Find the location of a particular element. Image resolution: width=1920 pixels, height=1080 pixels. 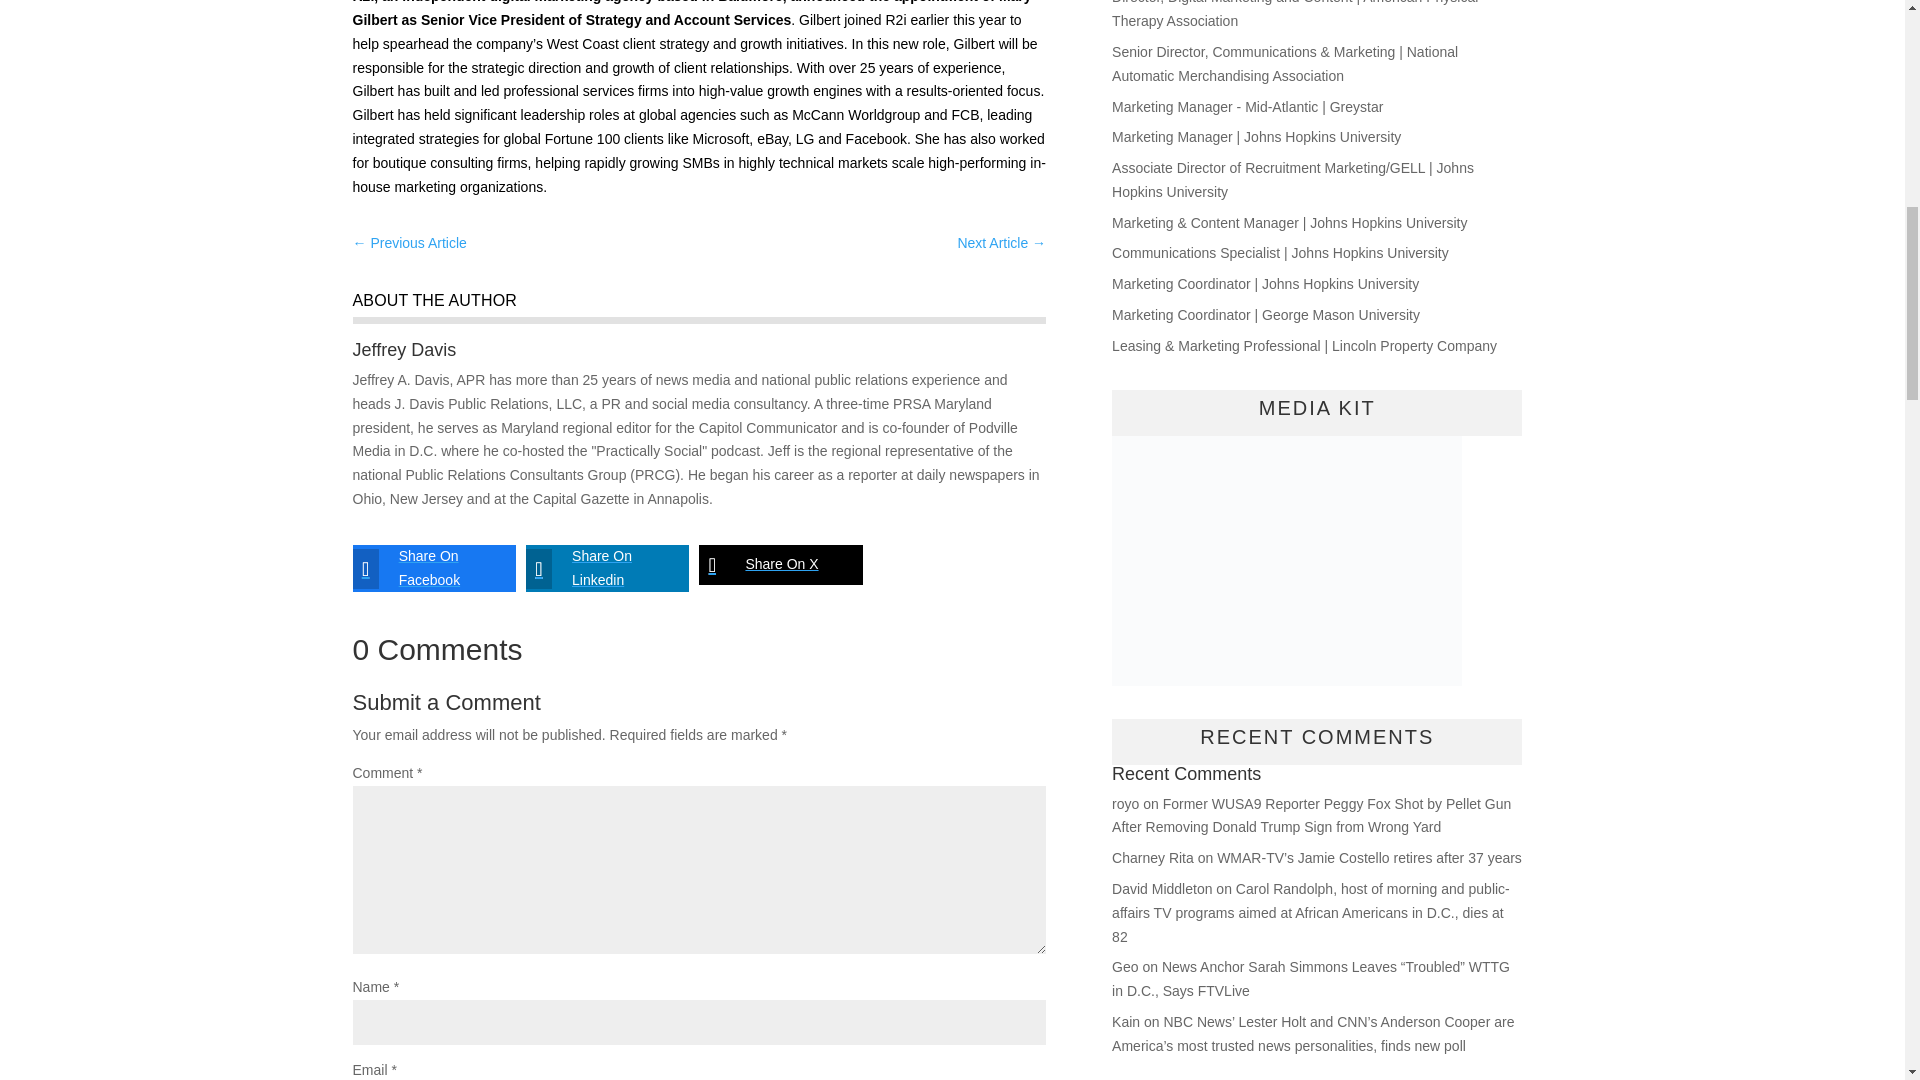

Share On Linkedin is located at coordinates (592, 568).